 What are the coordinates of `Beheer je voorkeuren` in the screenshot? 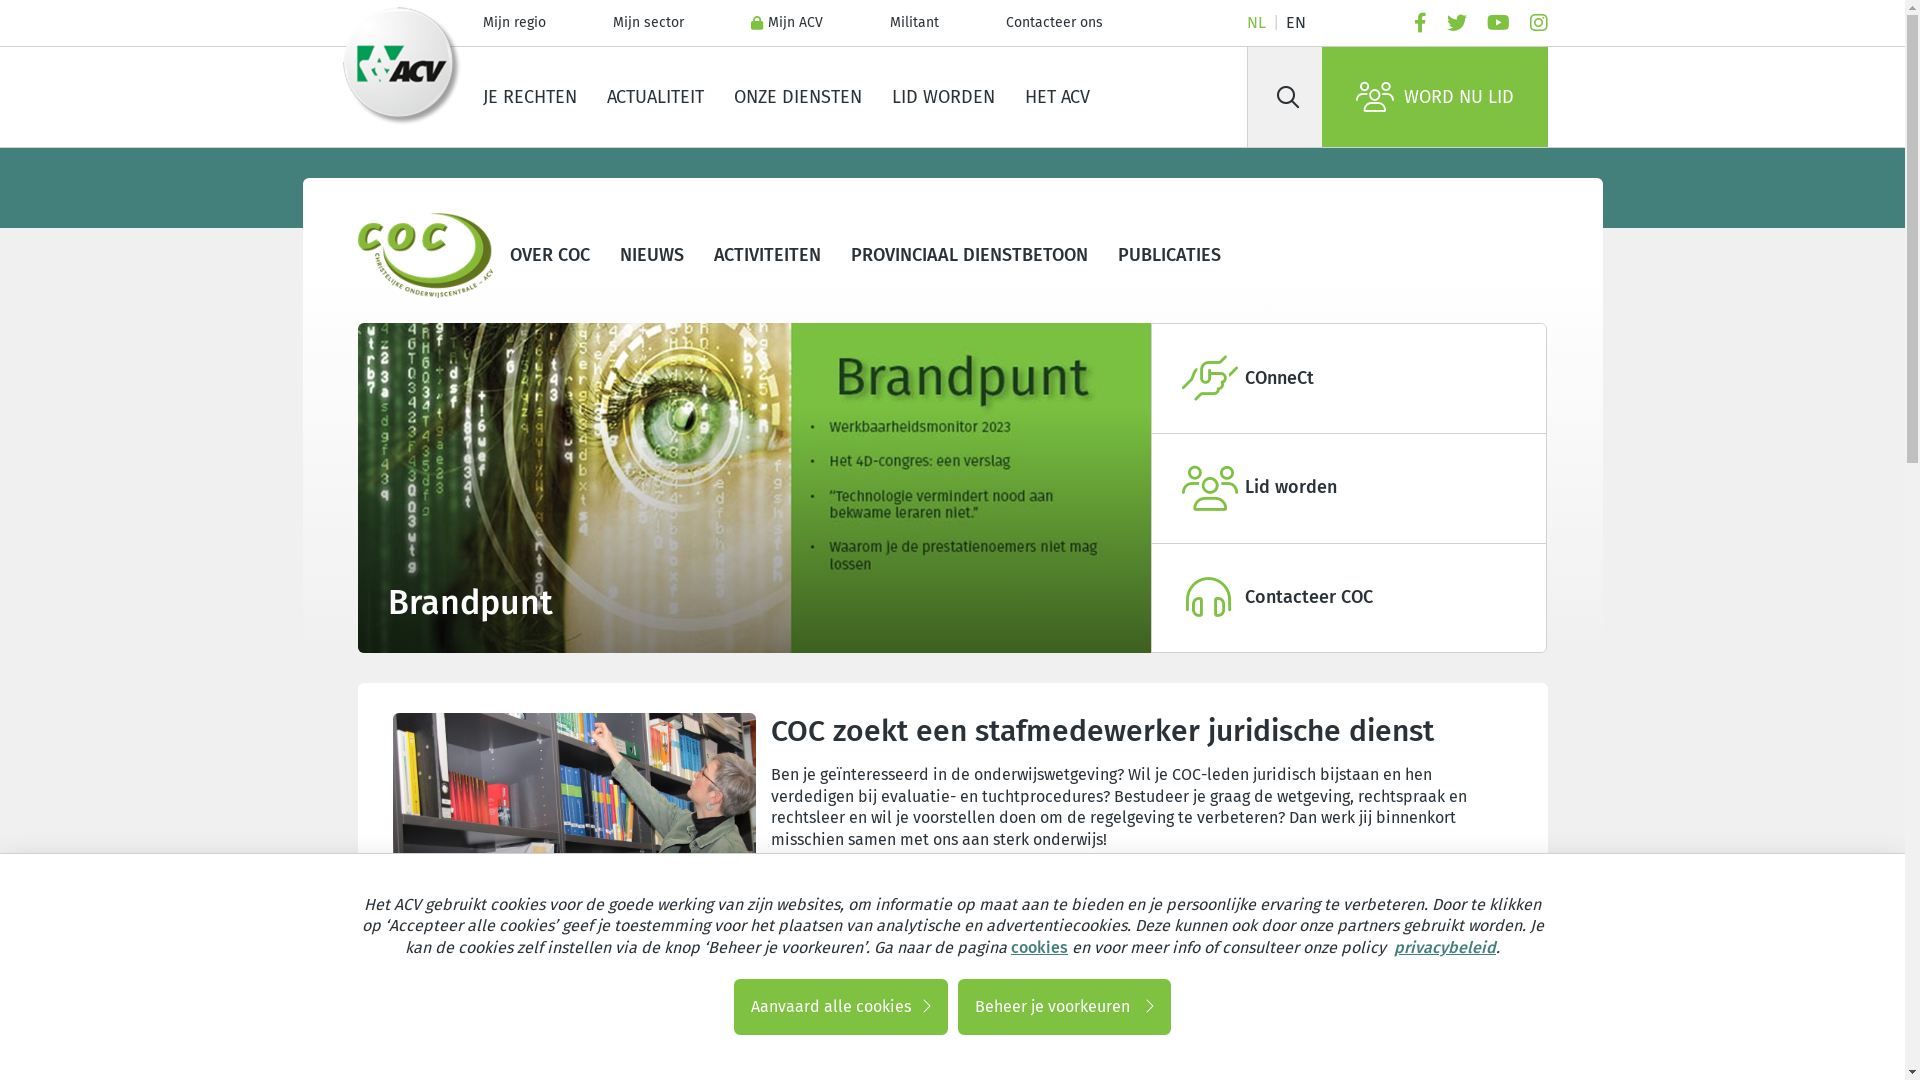 It's located at (1064, 1007).